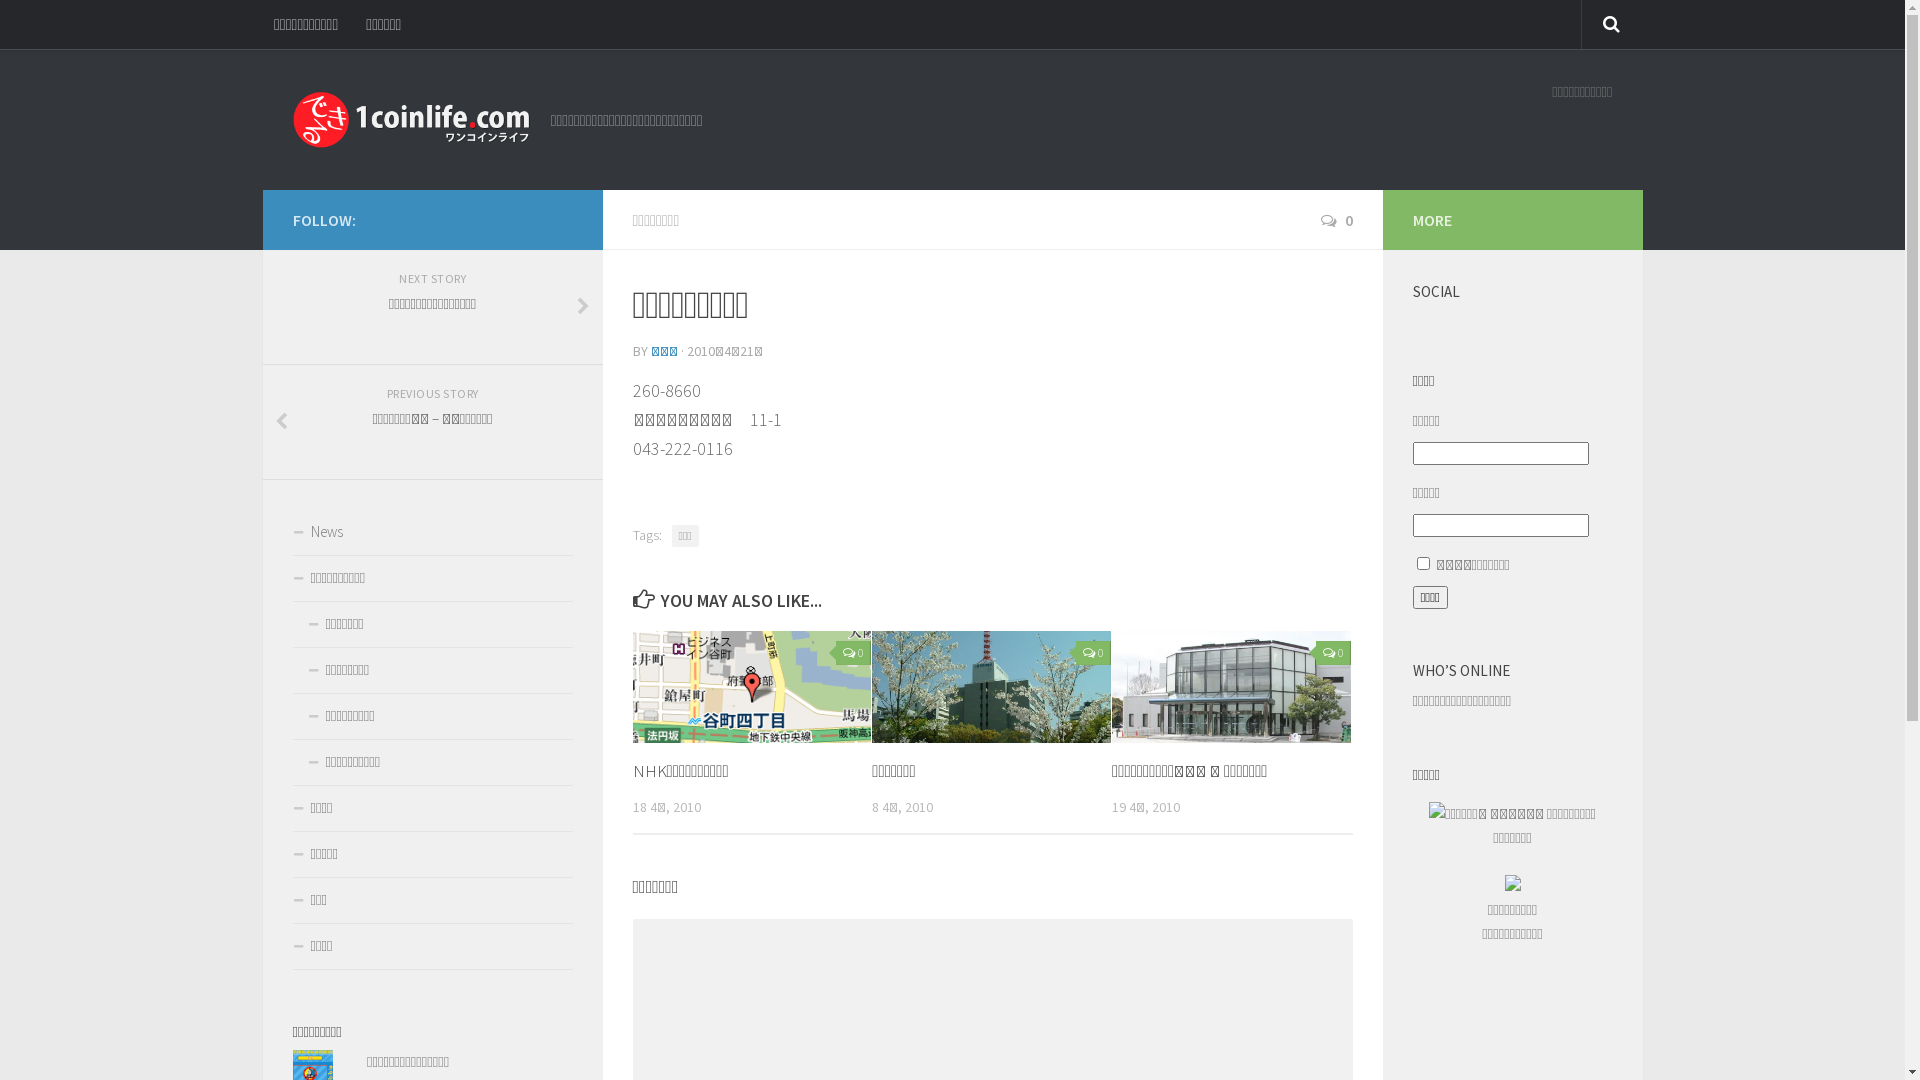  I want to click on 0, so click(1336, 220).